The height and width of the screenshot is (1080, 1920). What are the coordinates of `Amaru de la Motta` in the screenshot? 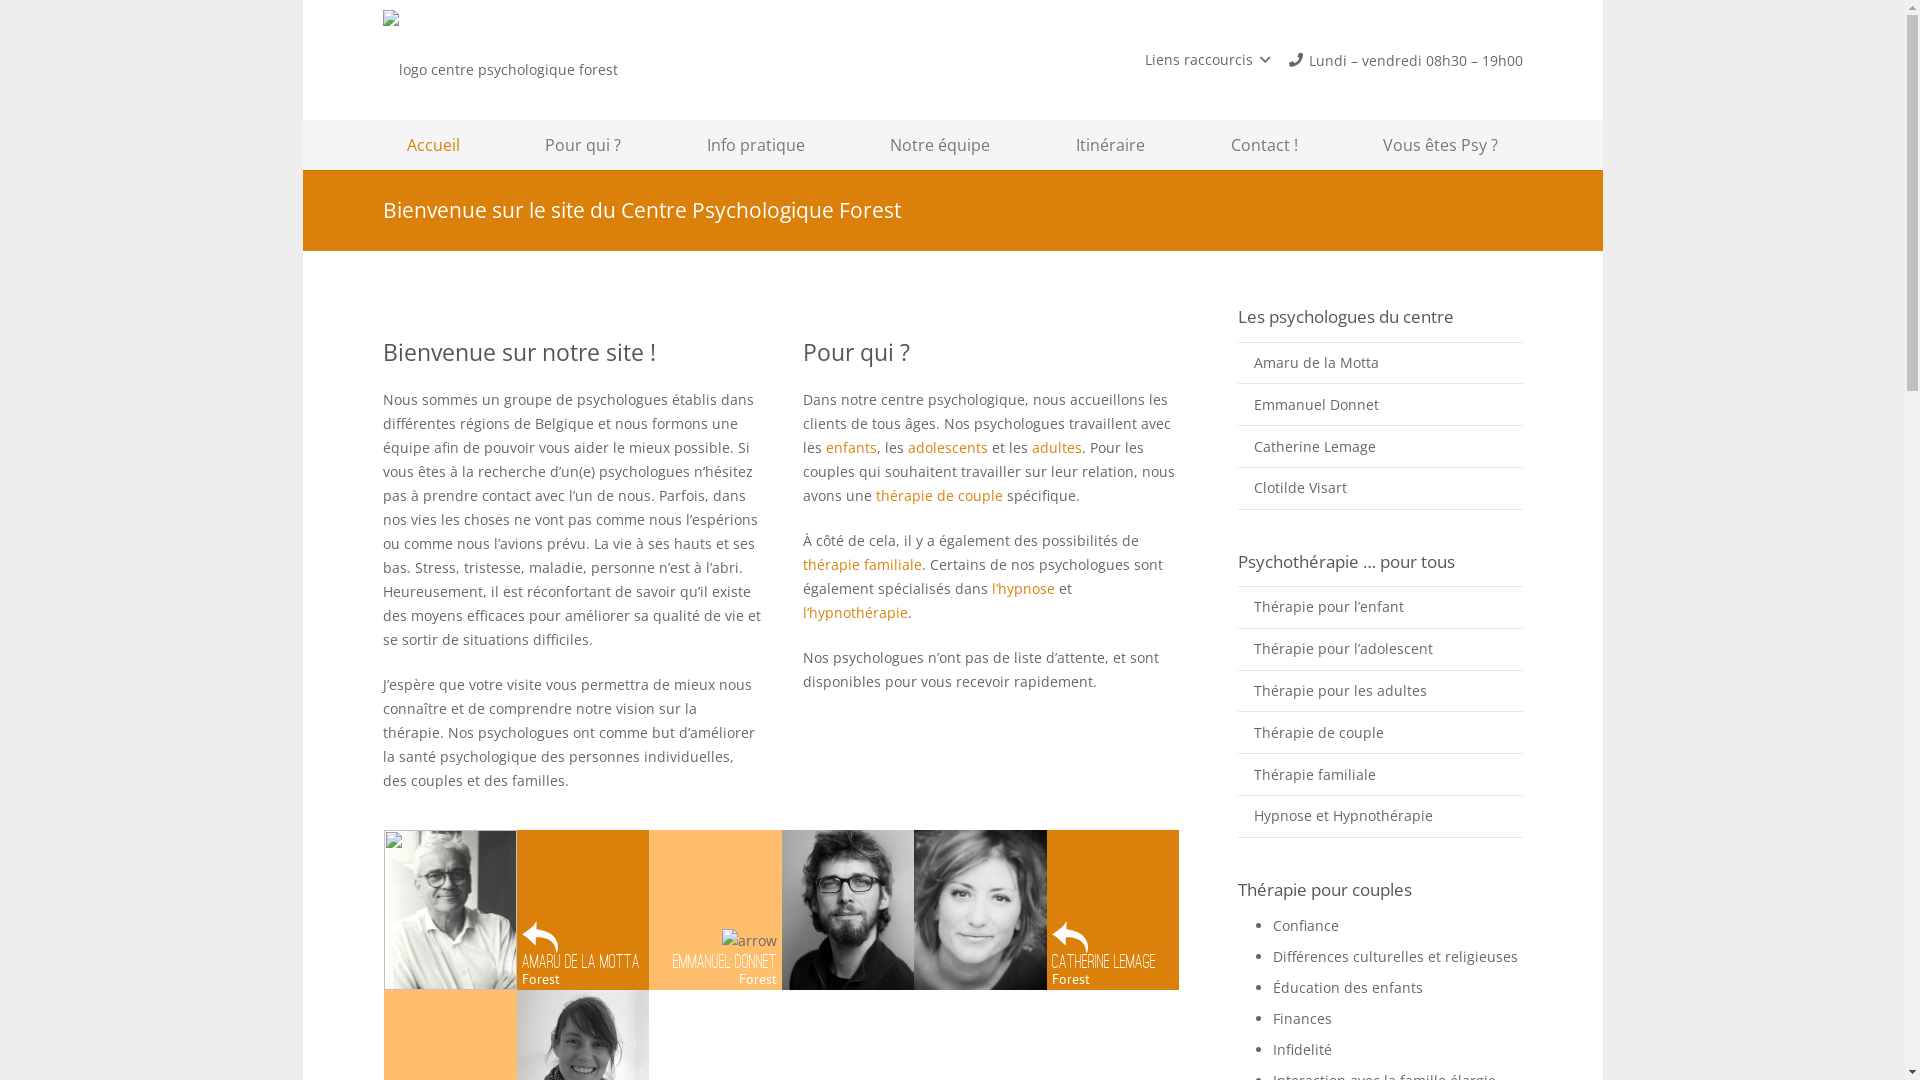 It's located at (1380, 363).